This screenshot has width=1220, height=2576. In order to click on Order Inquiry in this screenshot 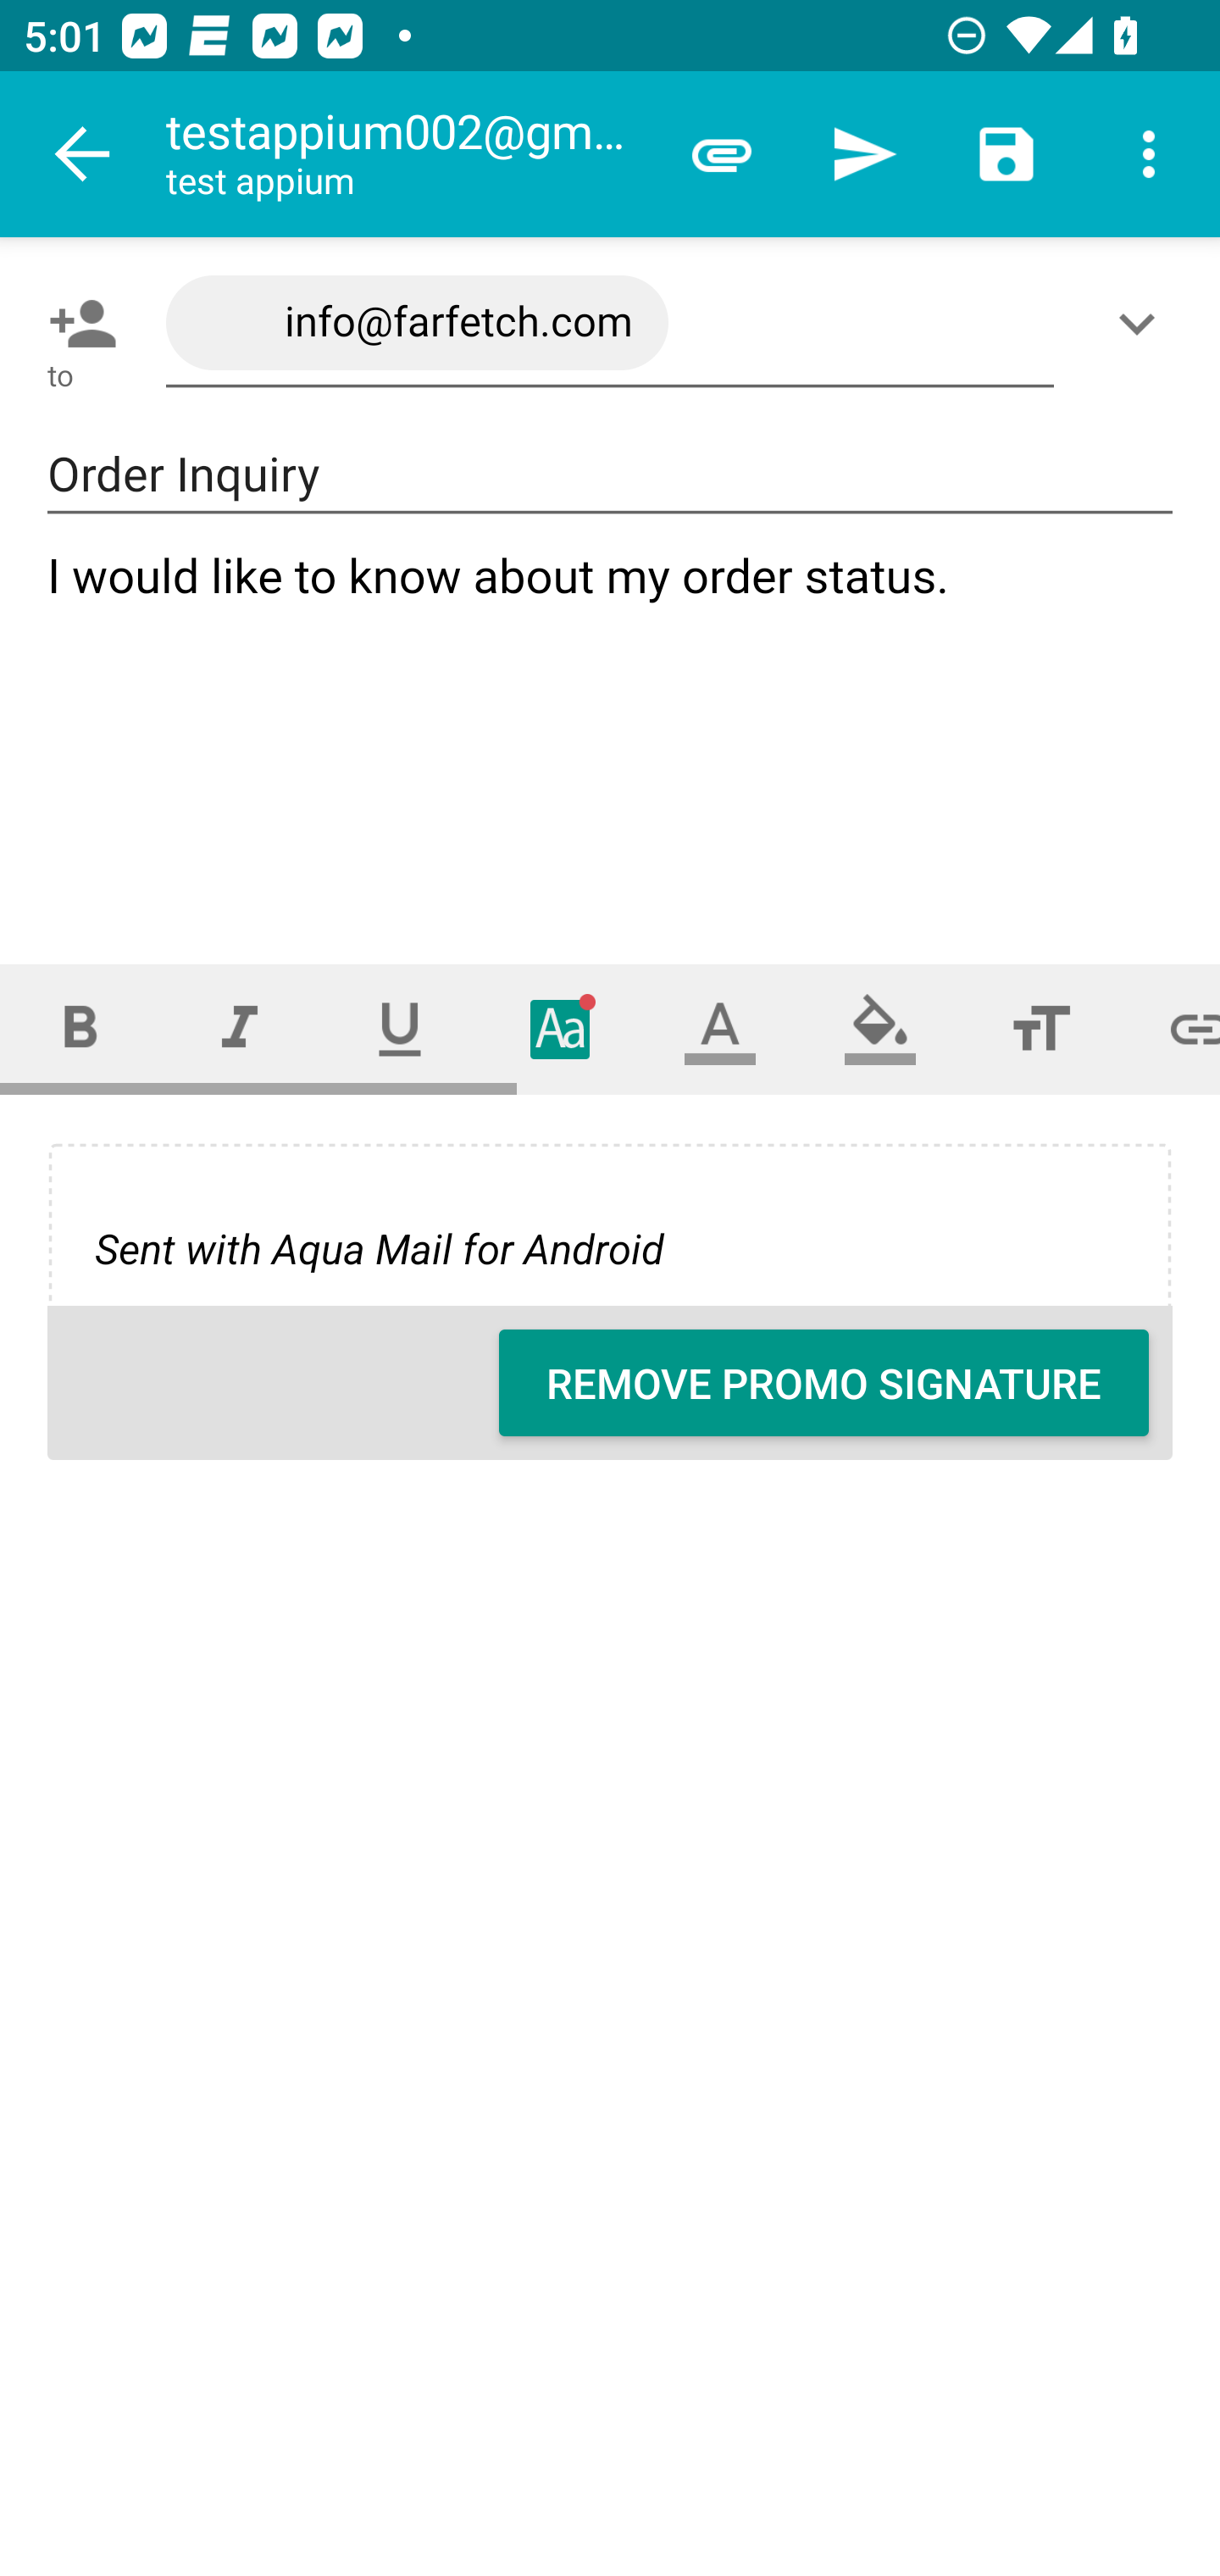, I will do `click(610, 475)`.